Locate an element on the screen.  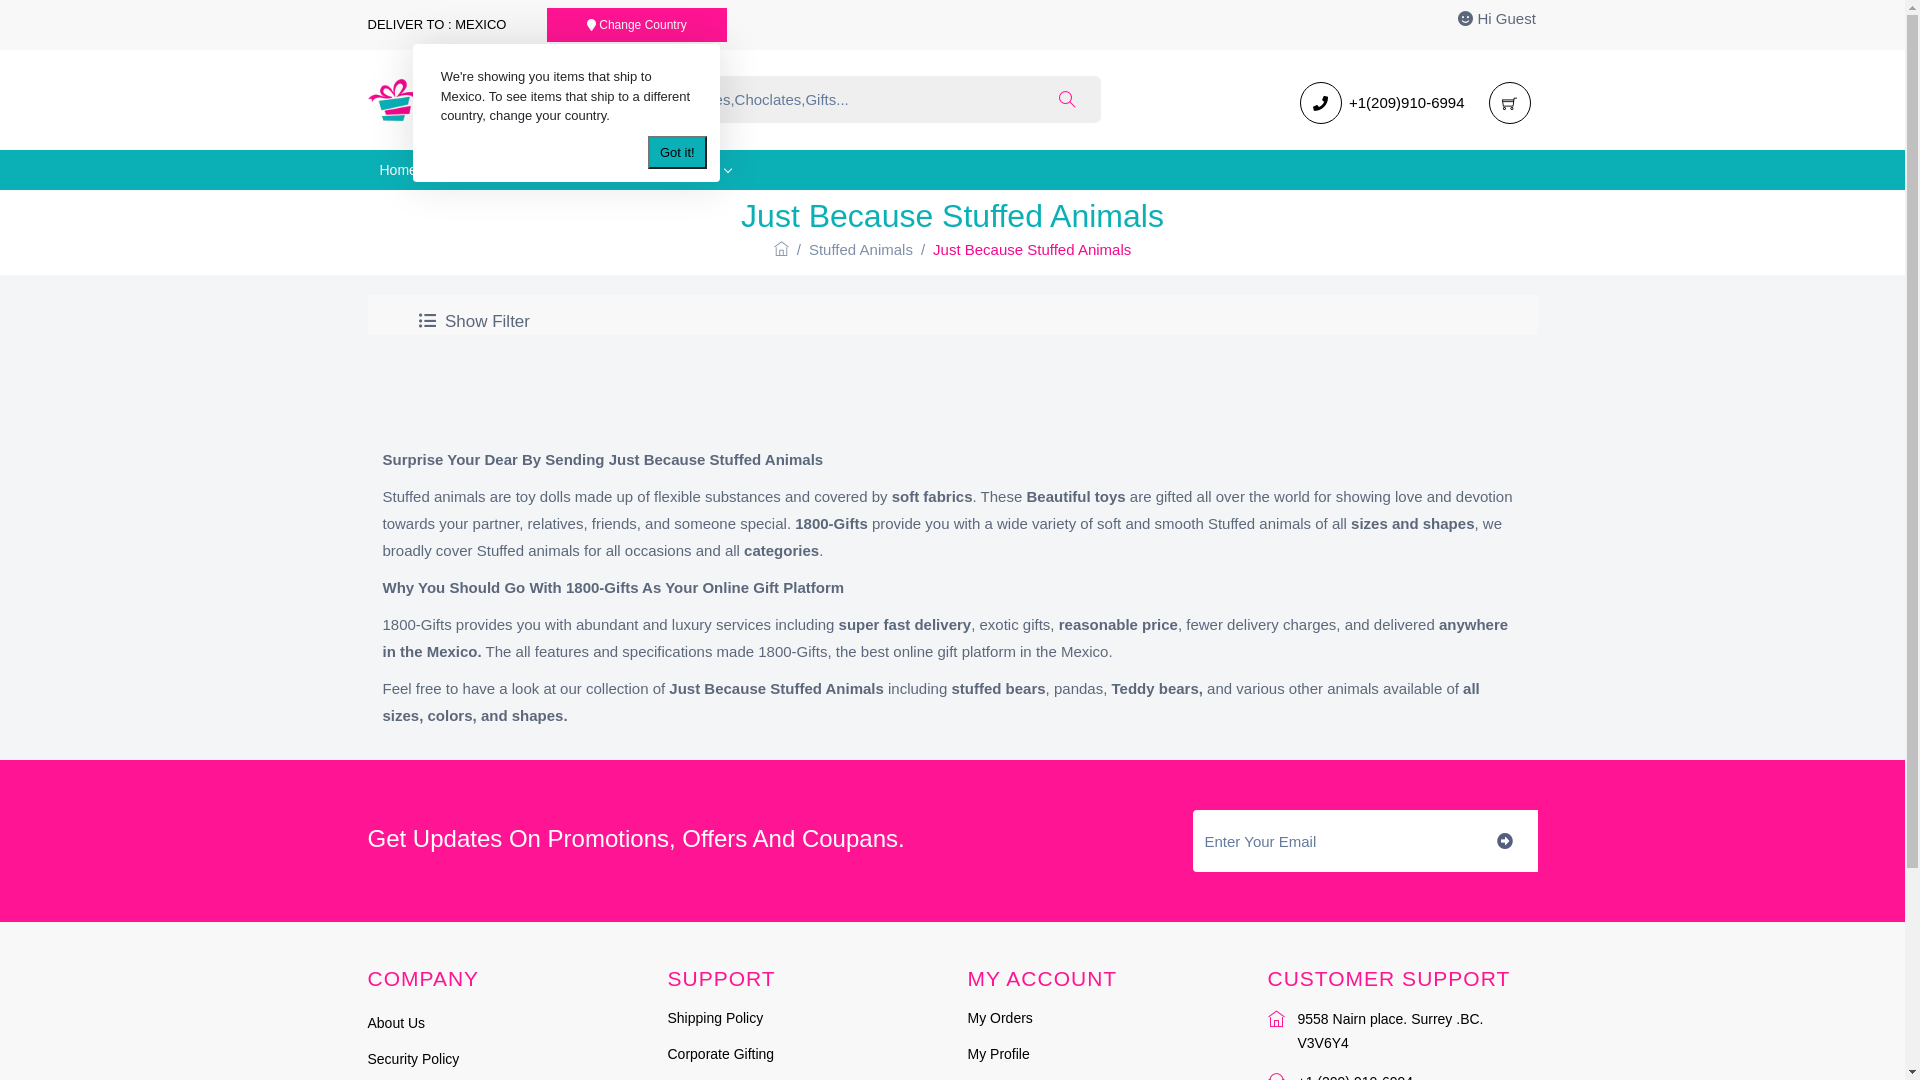
Just Because Stuffed Animals is located at coordinates (1032, 250).